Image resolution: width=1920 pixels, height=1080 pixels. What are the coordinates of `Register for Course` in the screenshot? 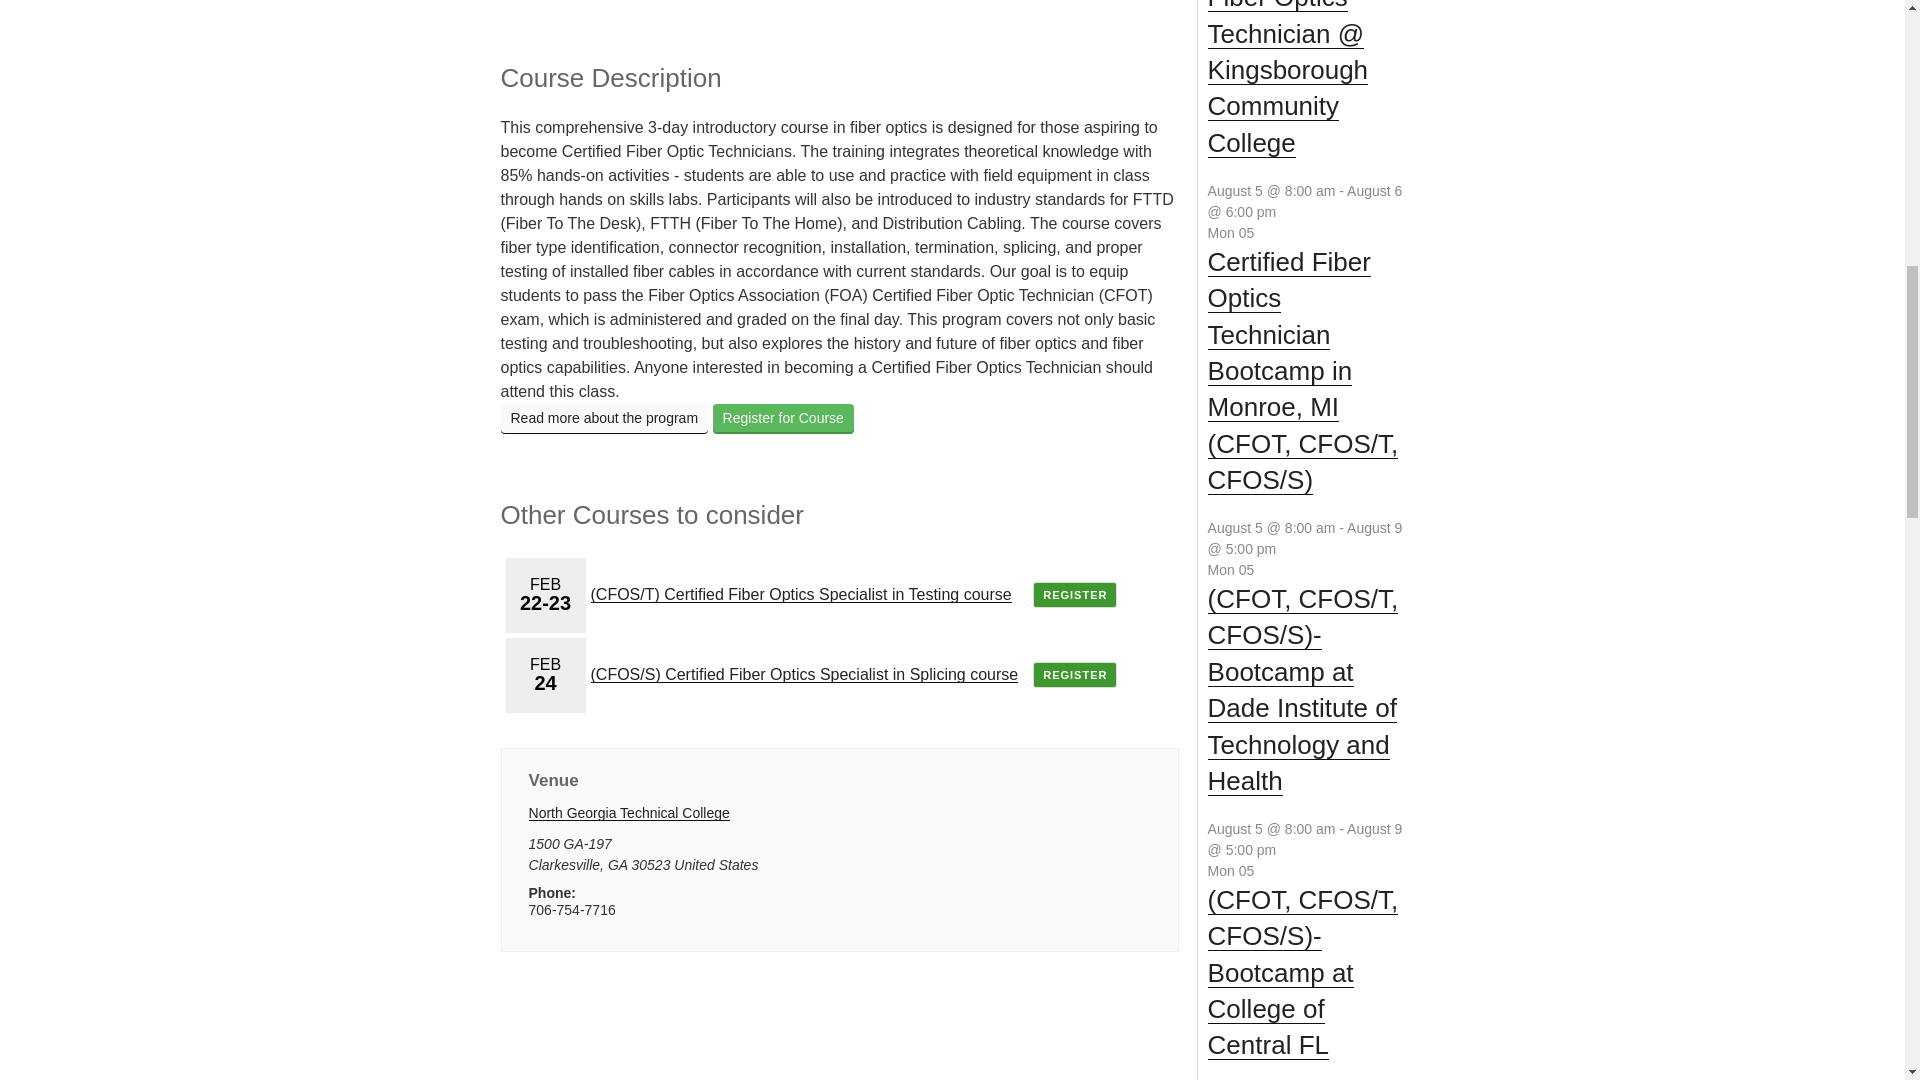 It's located at (783, 418).